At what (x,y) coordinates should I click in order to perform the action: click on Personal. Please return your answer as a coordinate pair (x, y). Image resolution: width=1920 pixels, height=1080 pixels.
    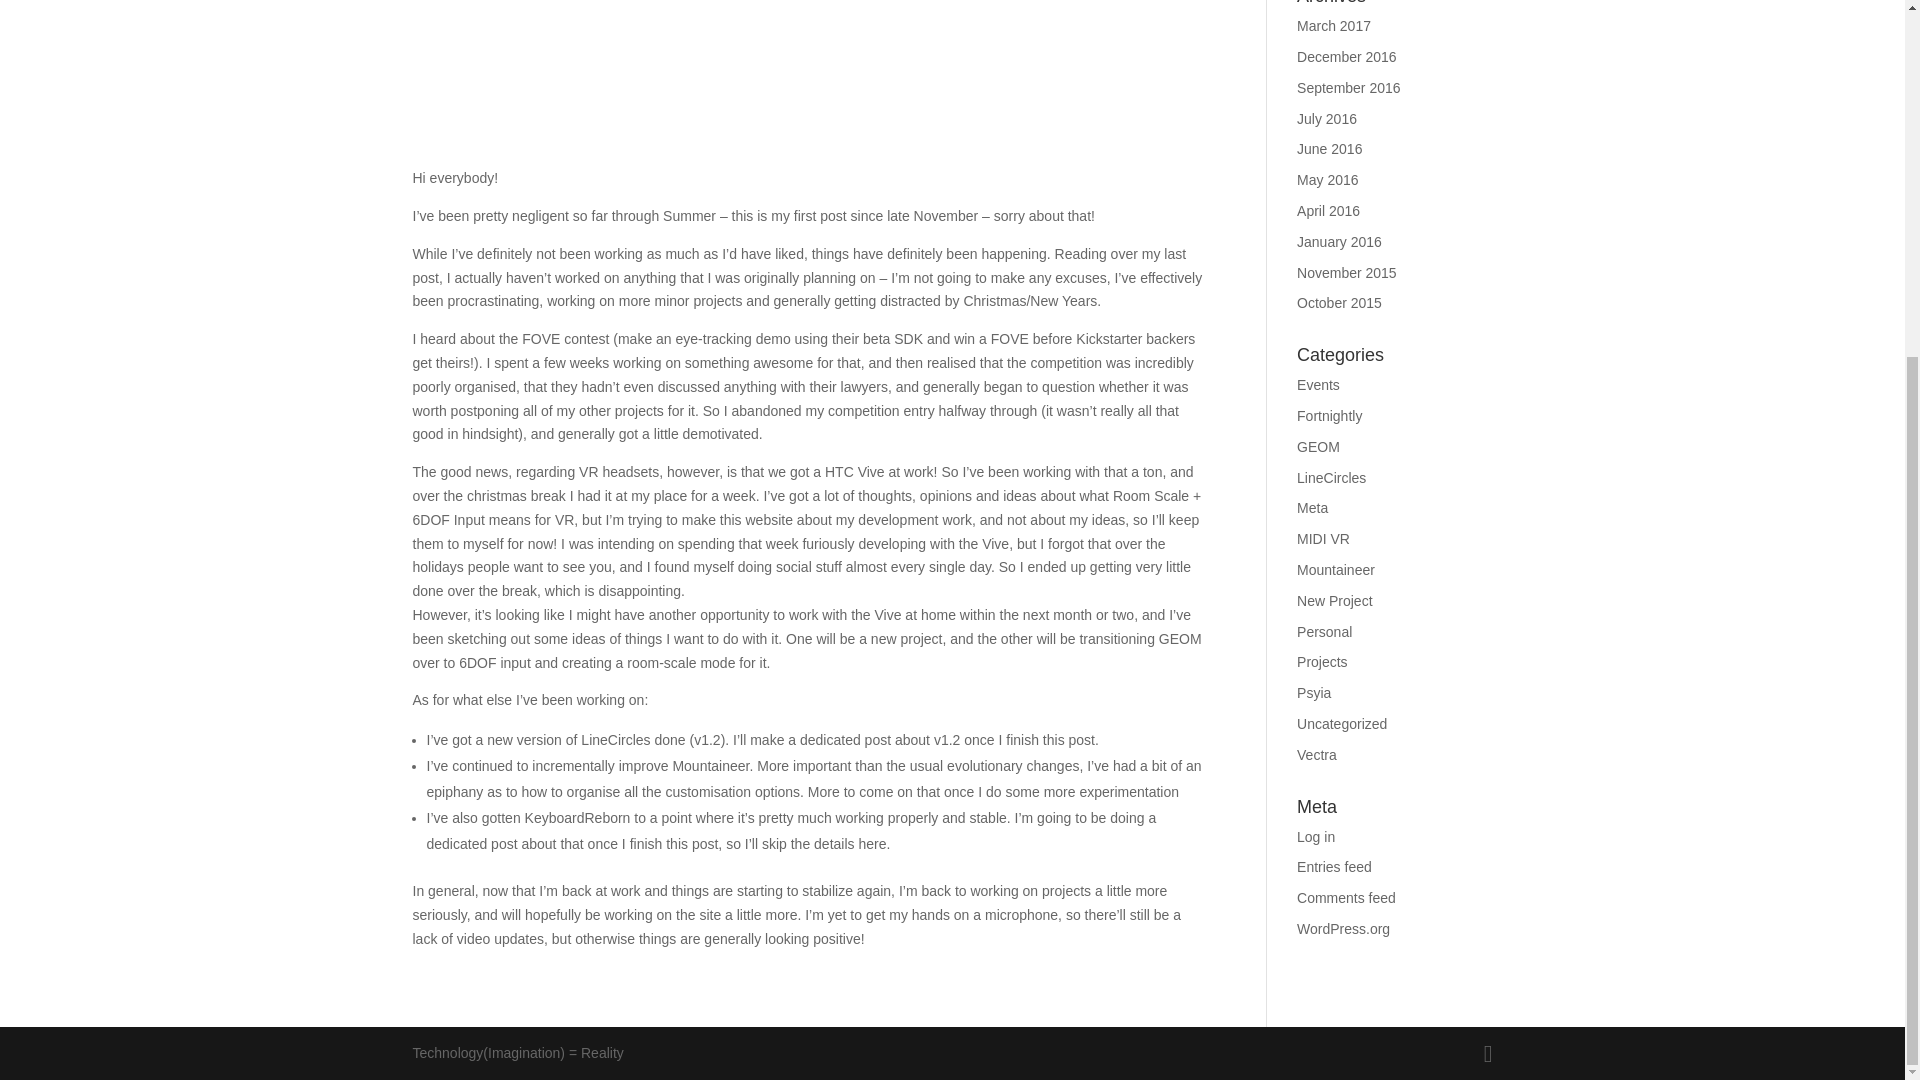
    Looking at the image, I should click on (1324, 632).